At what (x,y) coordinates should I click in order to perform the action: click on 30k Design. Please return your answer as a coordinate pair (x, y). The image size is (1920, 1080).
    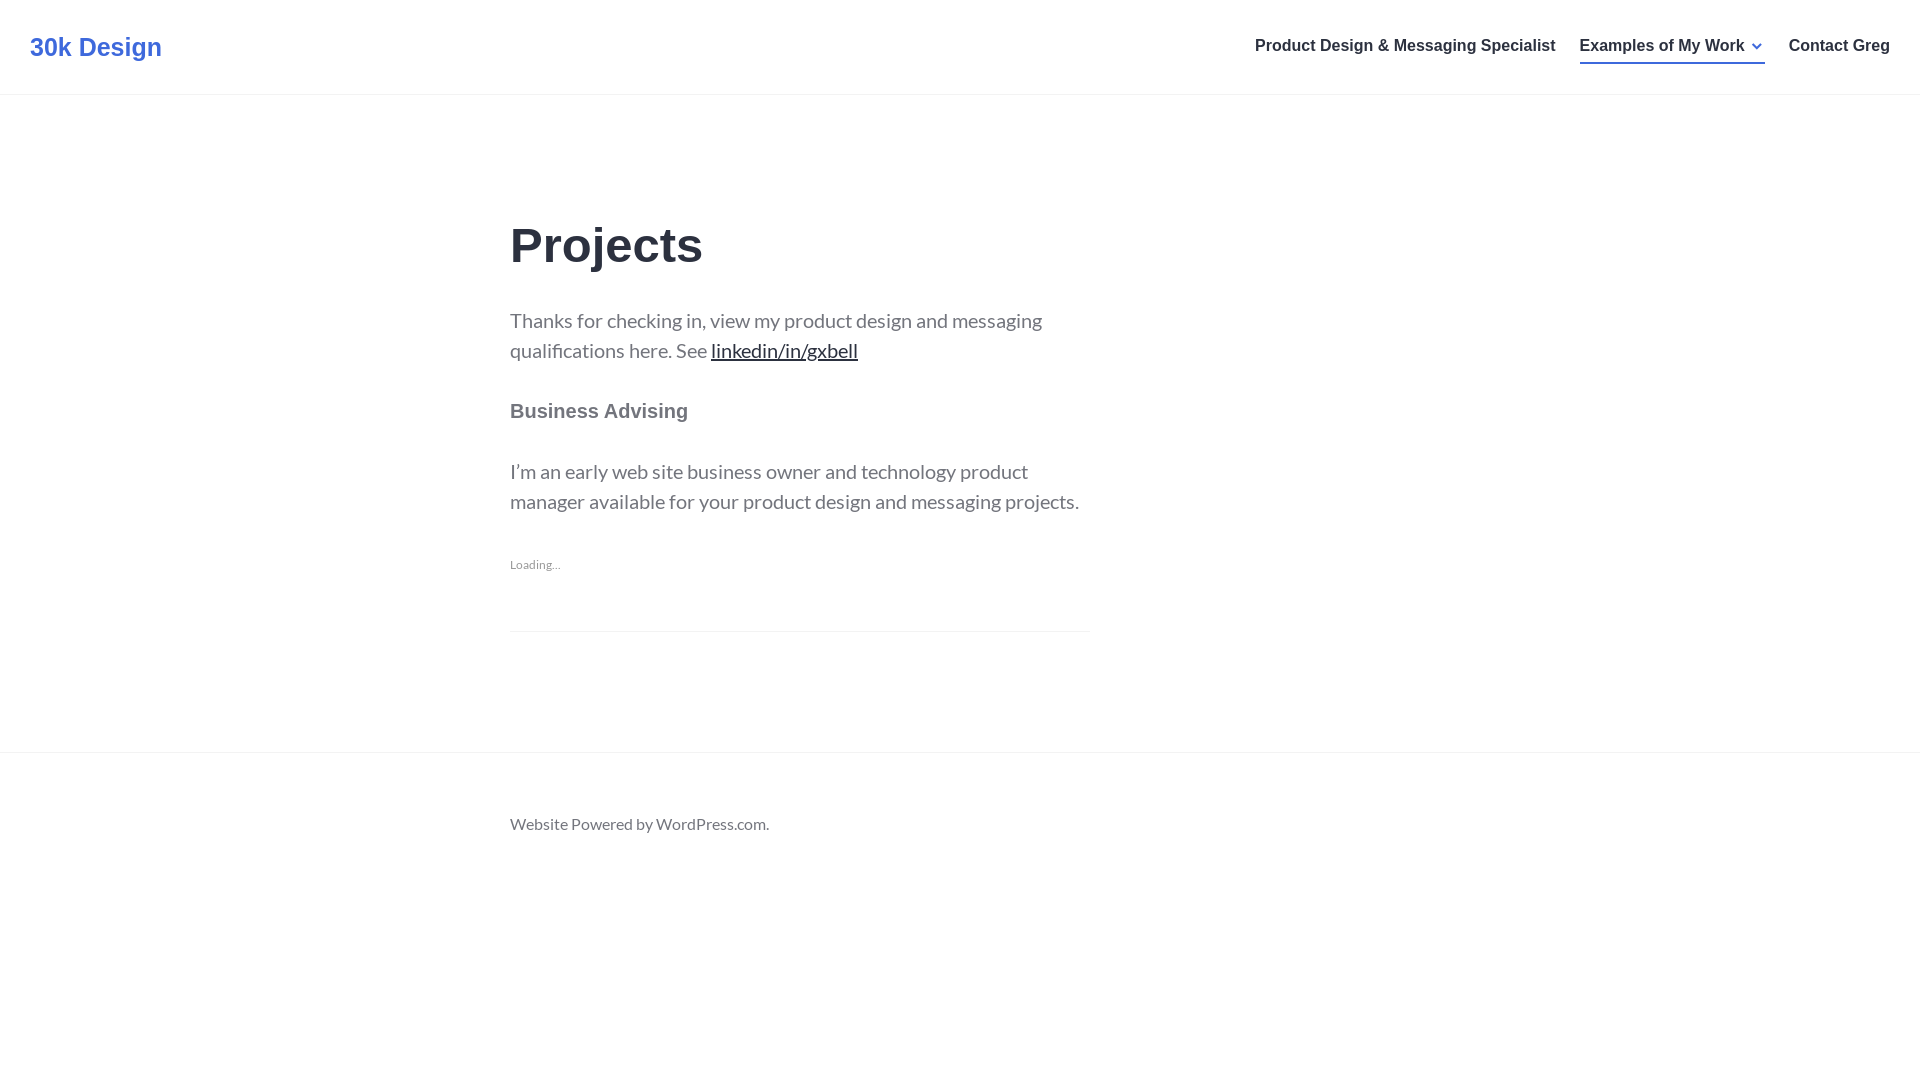
    Looking at the image, I should click on (96, 47).